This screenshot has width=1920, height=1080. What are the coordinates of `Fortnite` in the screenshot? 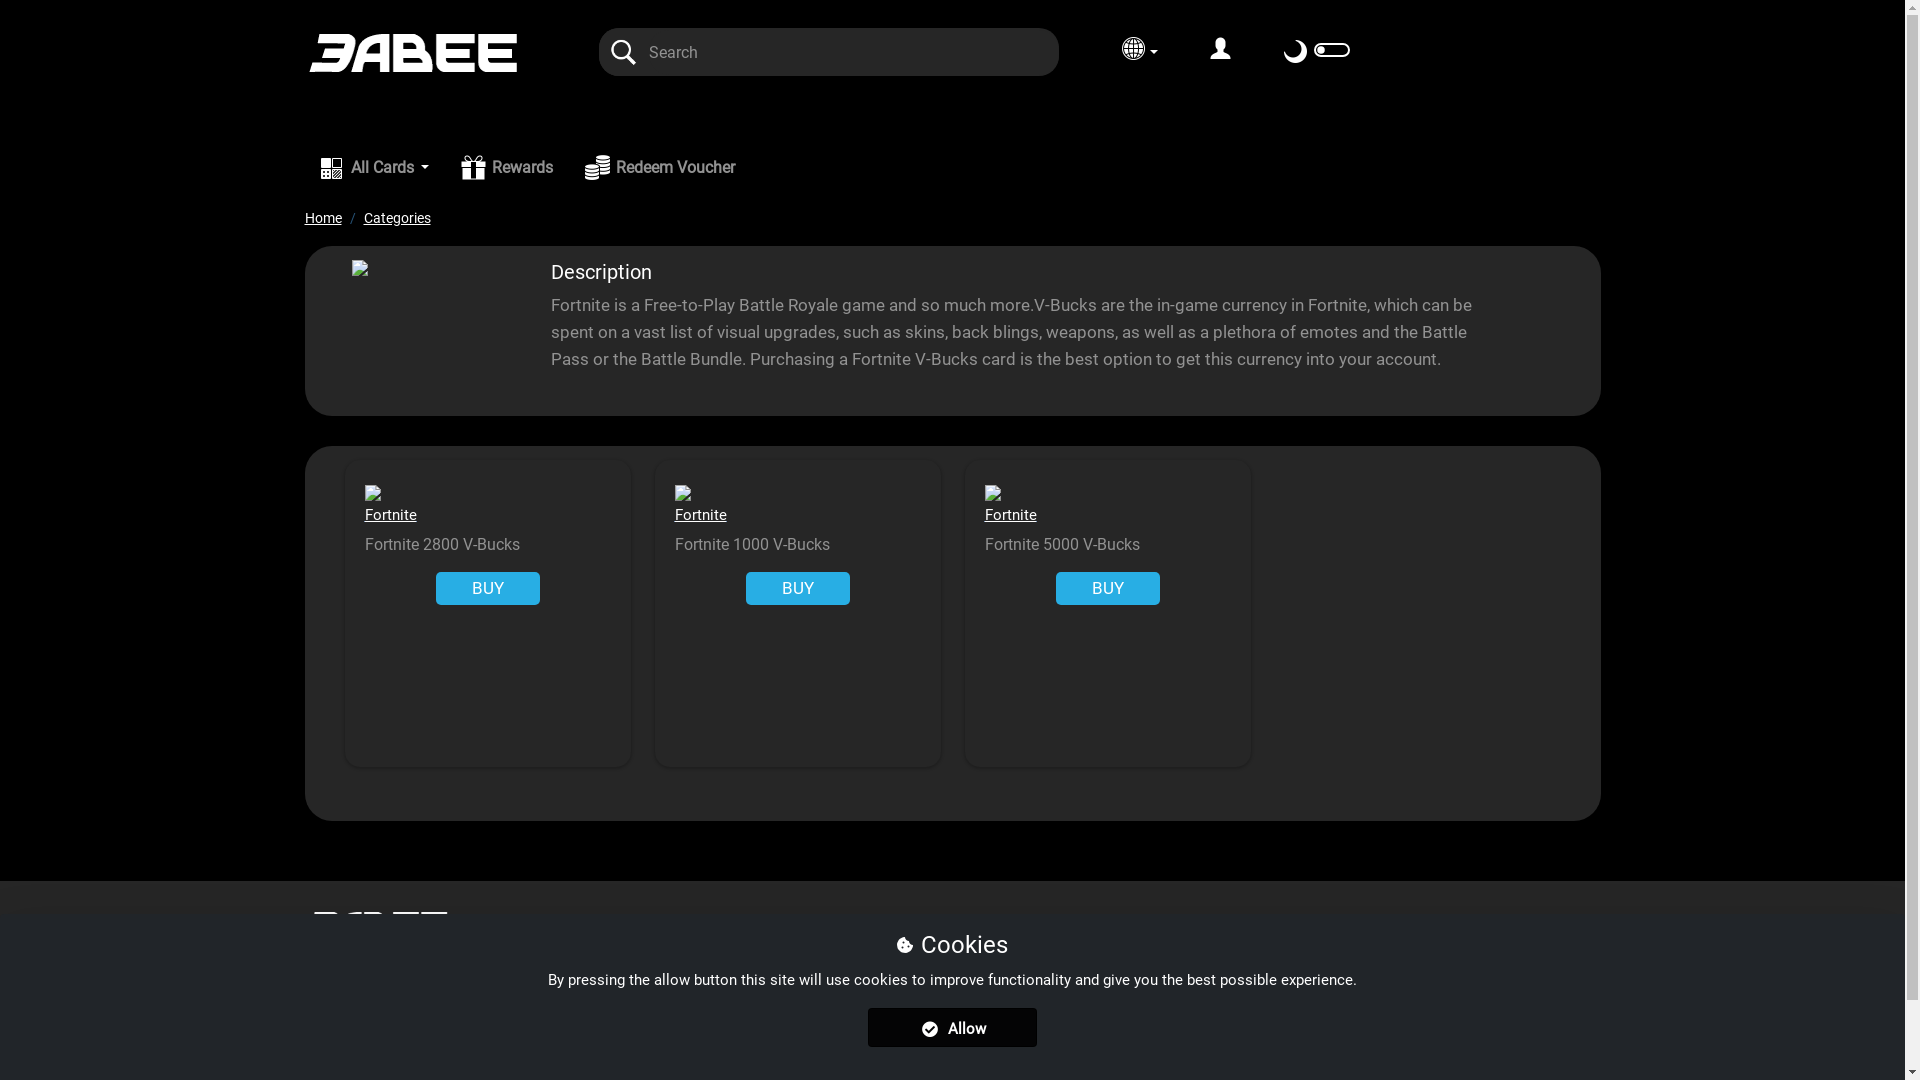 It's located at (390, 516).